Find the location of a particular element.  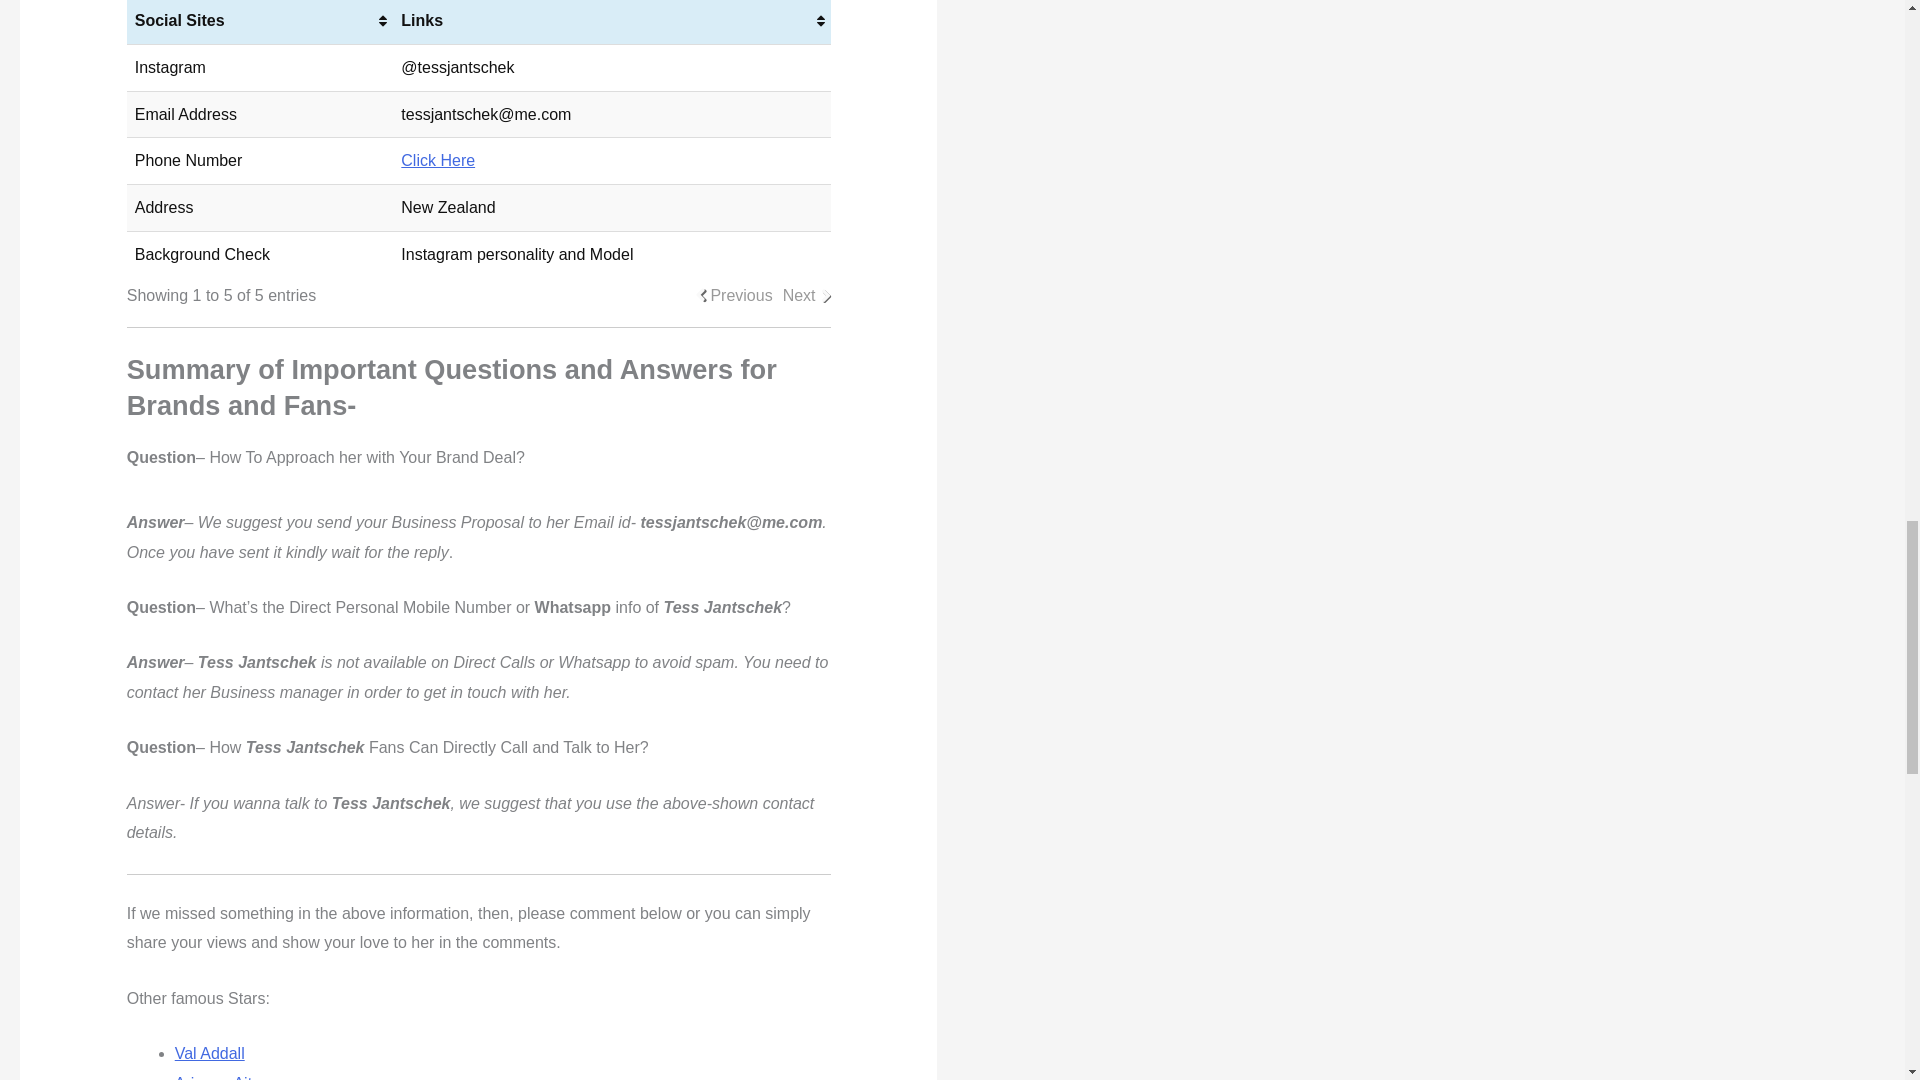

Next is located at coordinates (800, 296).